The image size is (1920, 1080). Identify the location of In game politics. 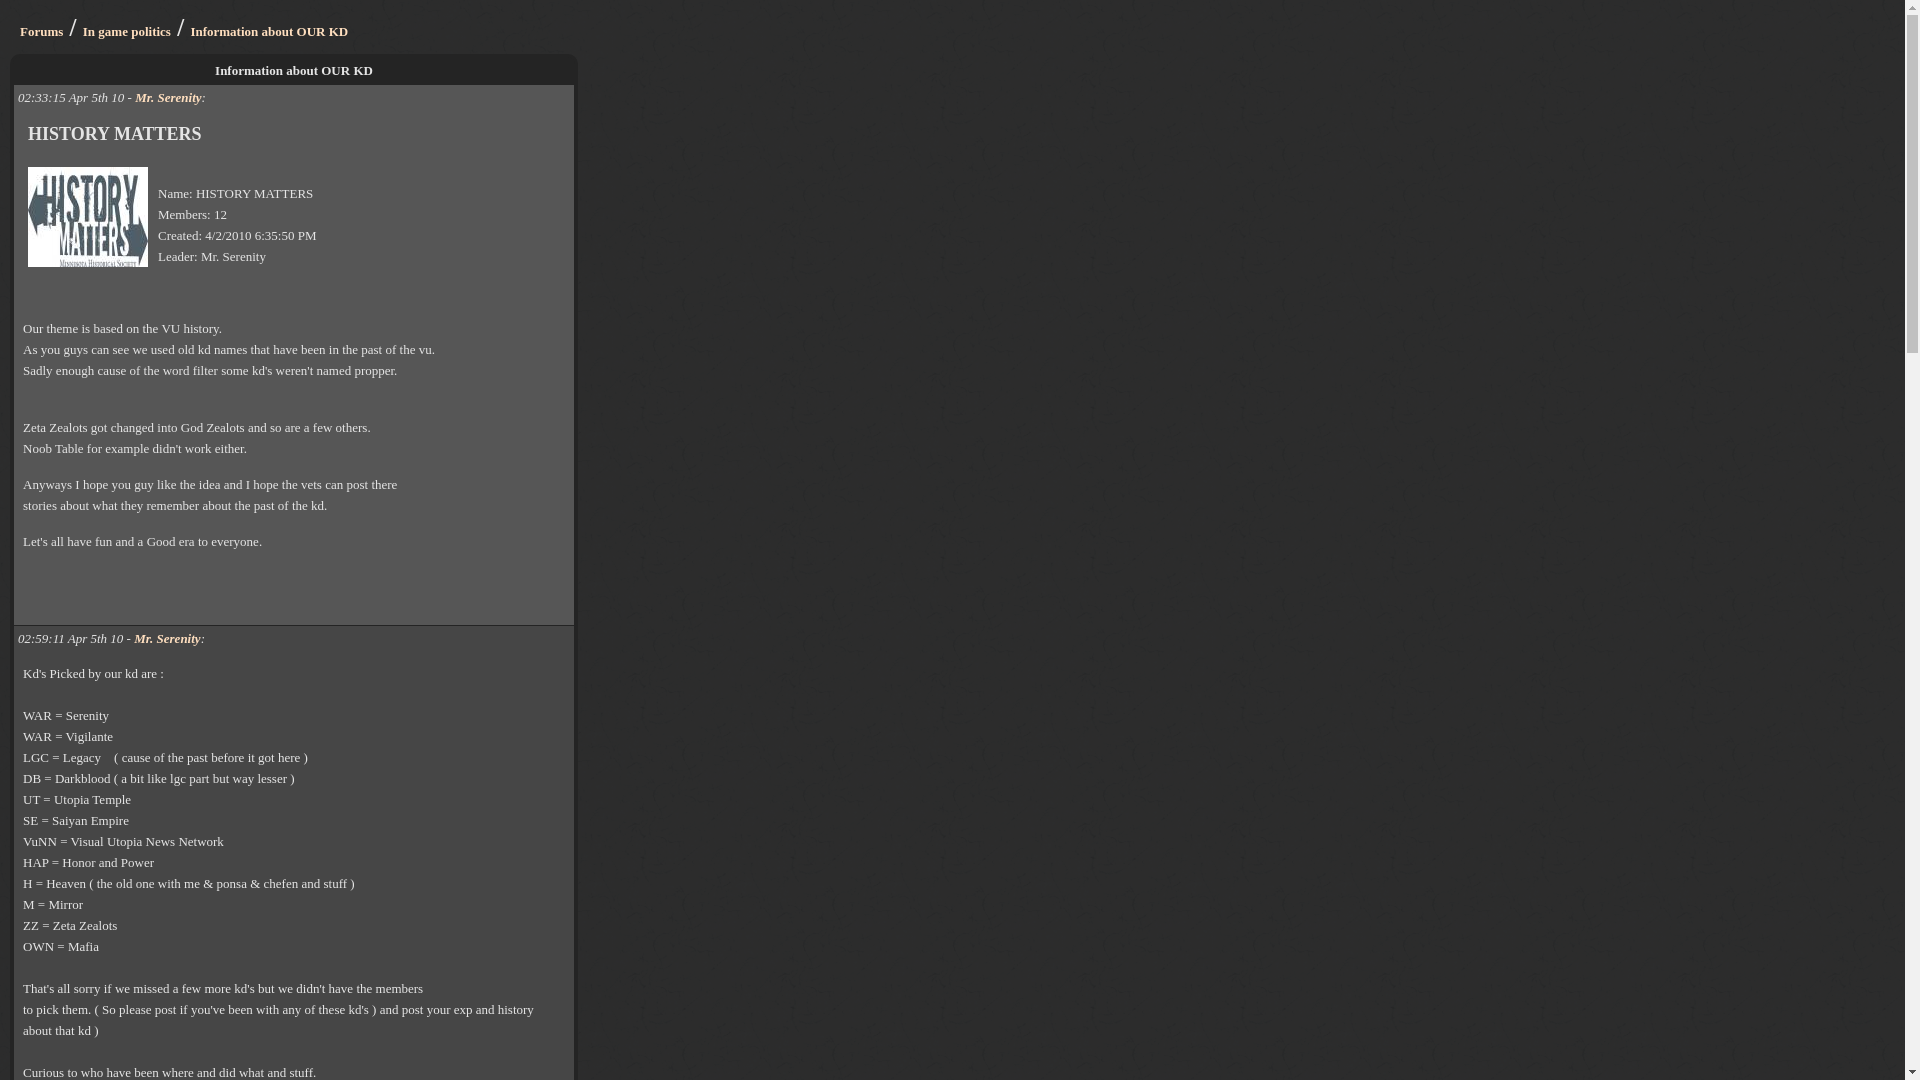
(126, 30).